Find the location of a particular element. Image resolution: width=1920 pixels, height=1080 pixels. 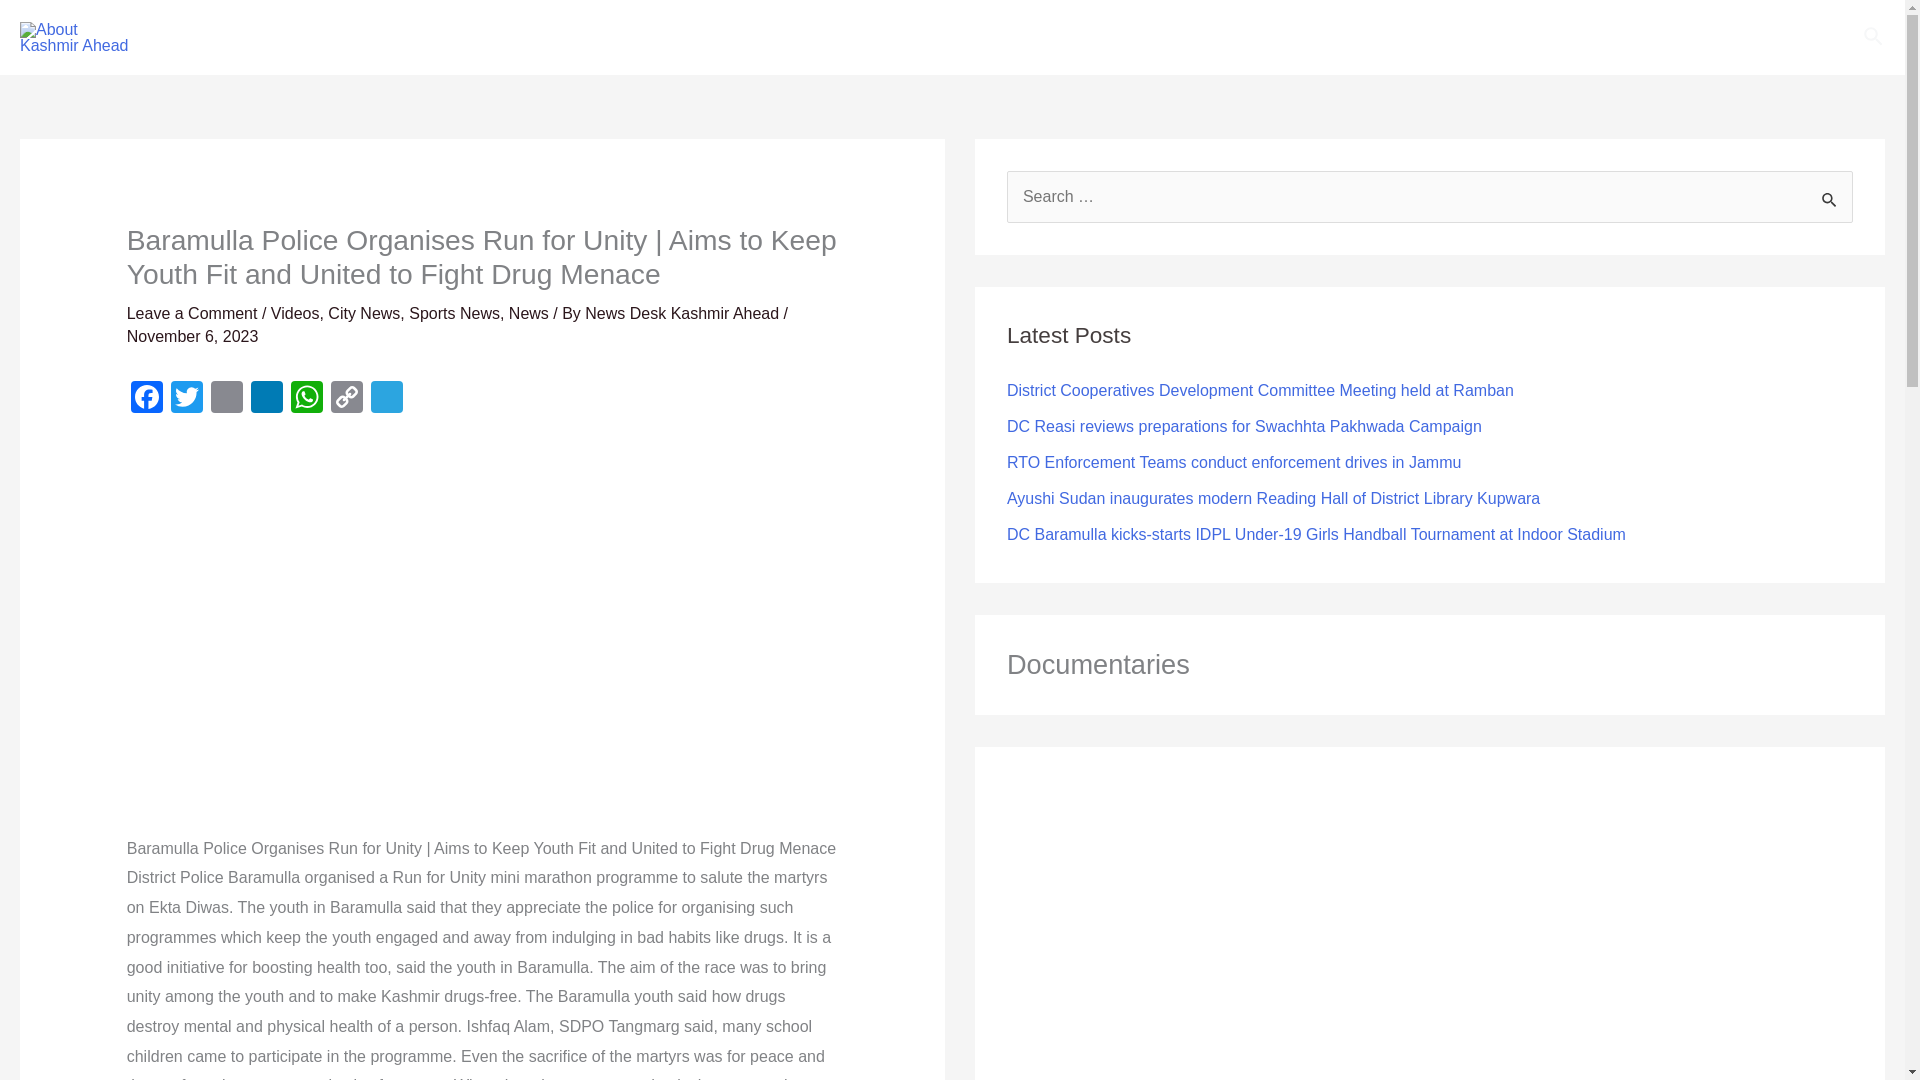

Home is located at coordinates (212, 37).